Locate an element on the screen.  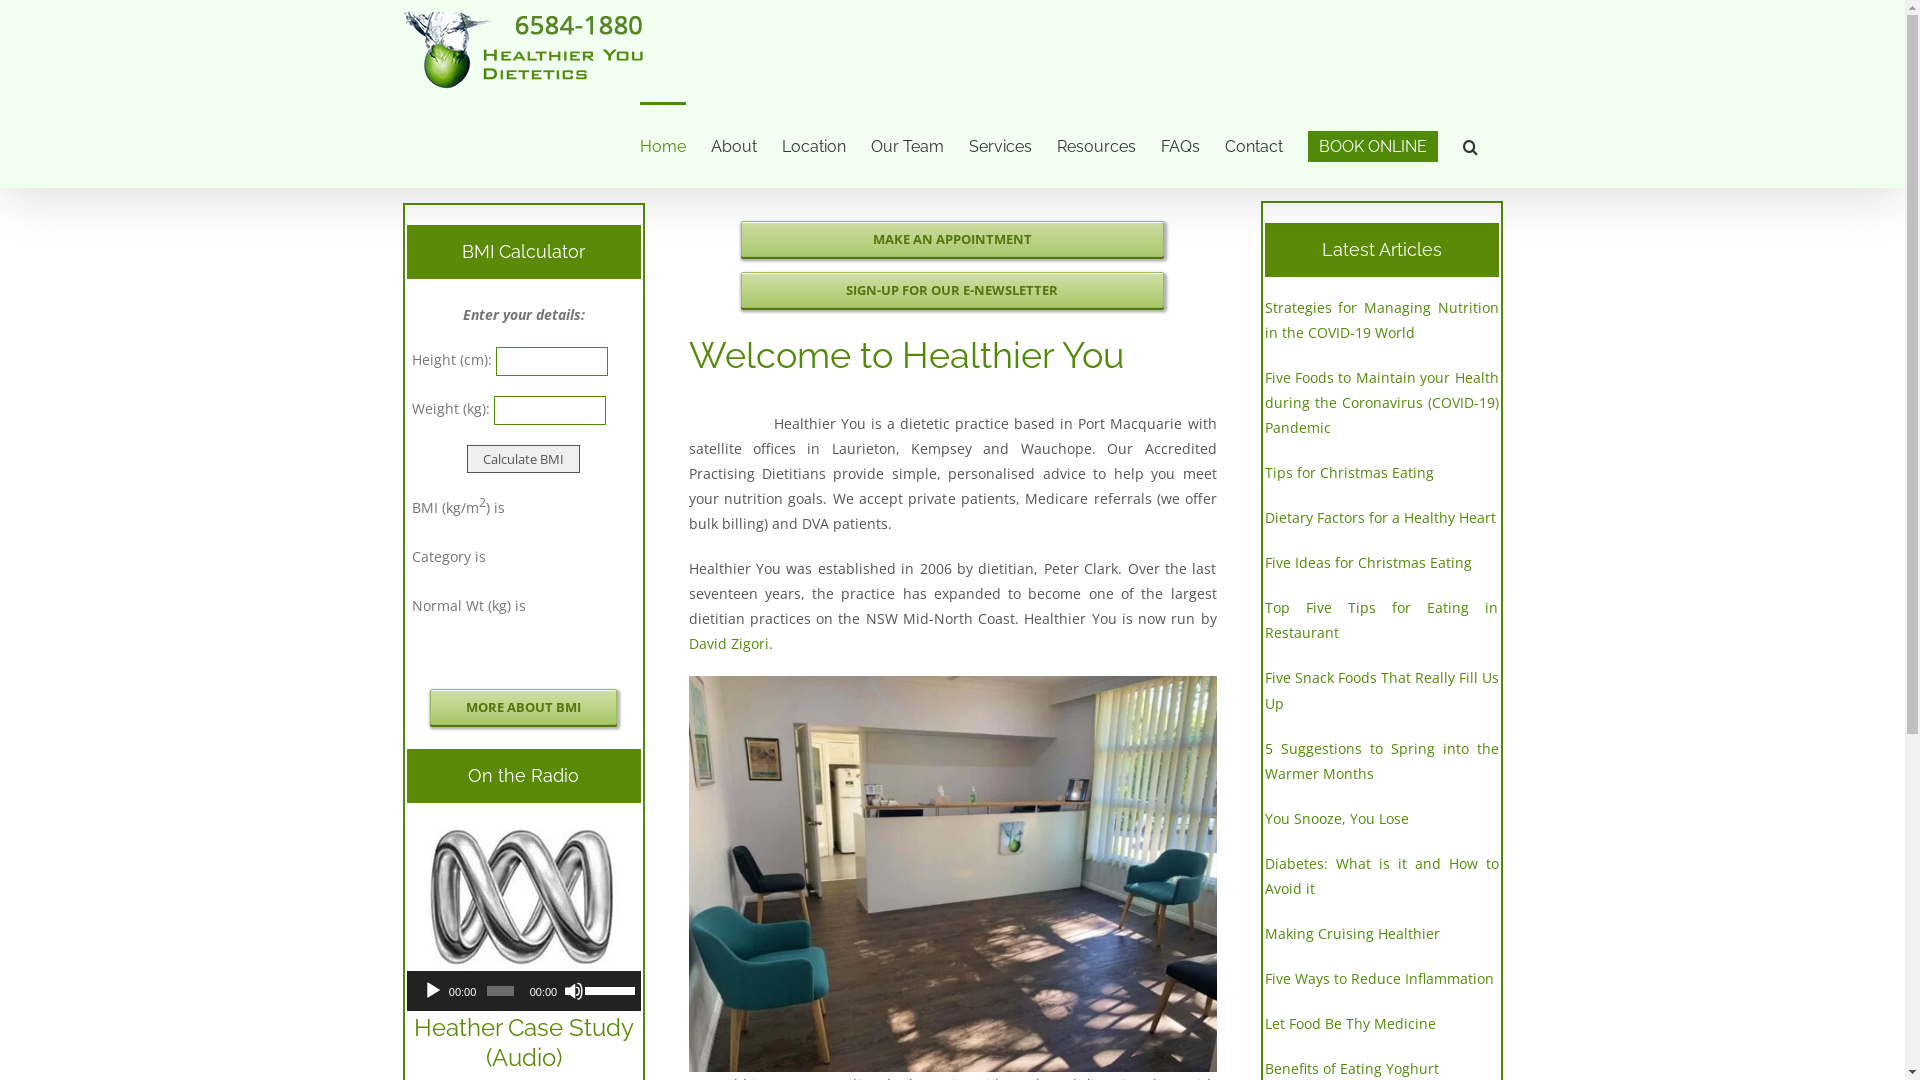
Benefits of Eating Yoghurt is located at coordinates (1351, 1068).